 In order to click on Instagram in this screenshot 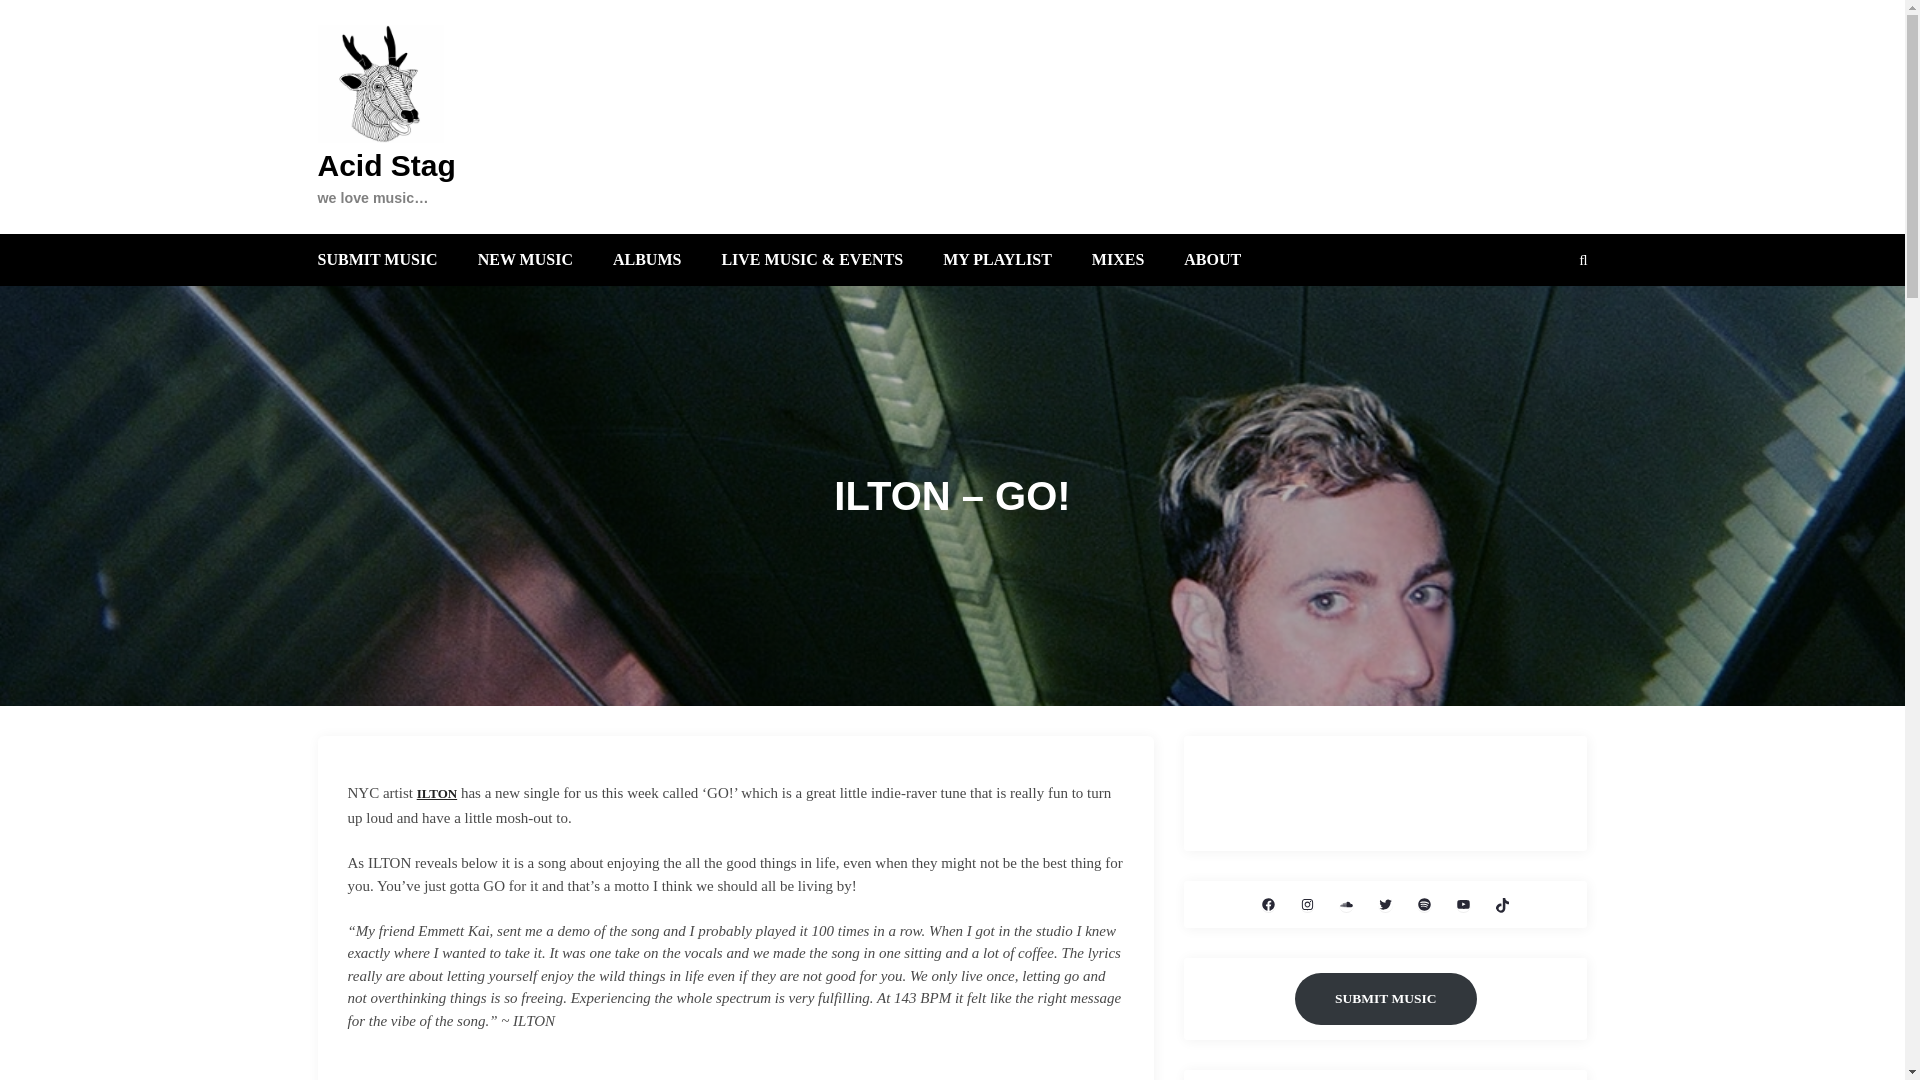, I will do `click(1307, 904)`.